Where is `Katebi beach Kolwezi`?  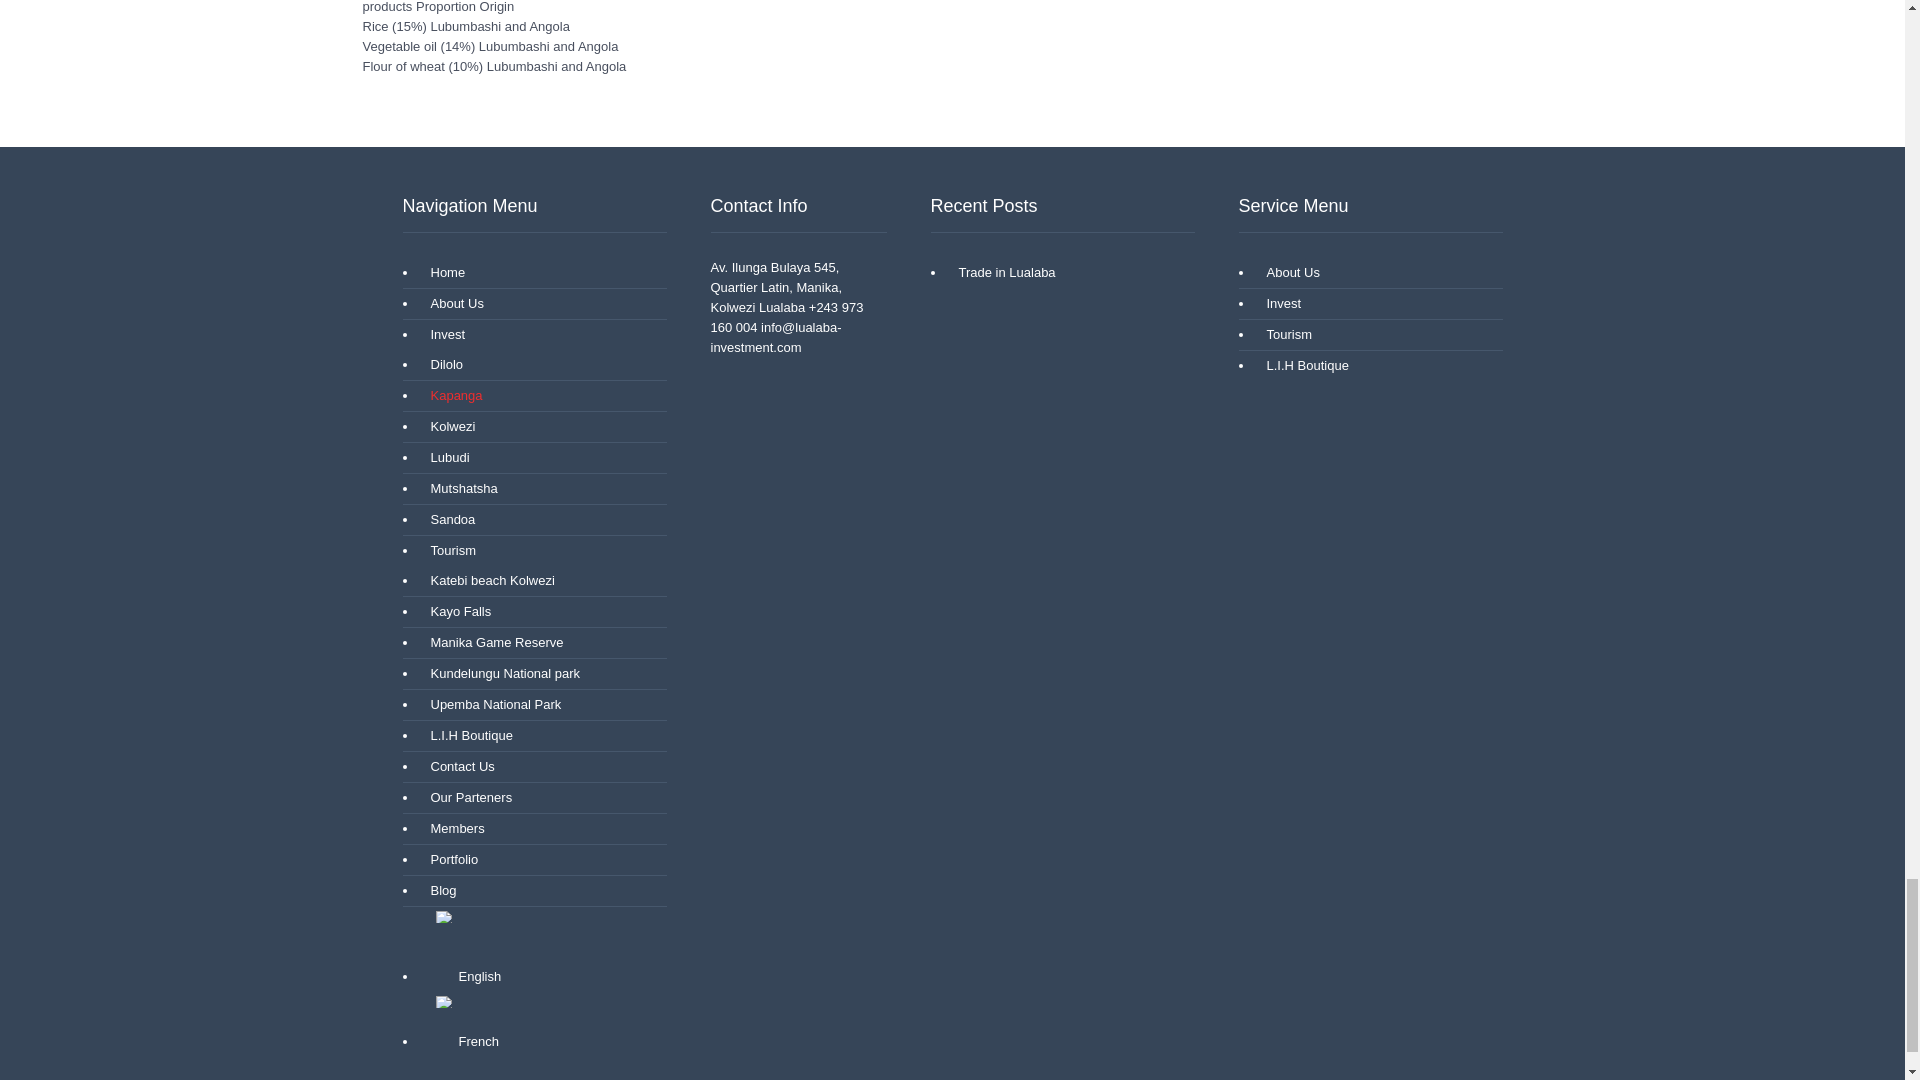
Katebi beach Kolwezi is located at coordinates (487, 580).